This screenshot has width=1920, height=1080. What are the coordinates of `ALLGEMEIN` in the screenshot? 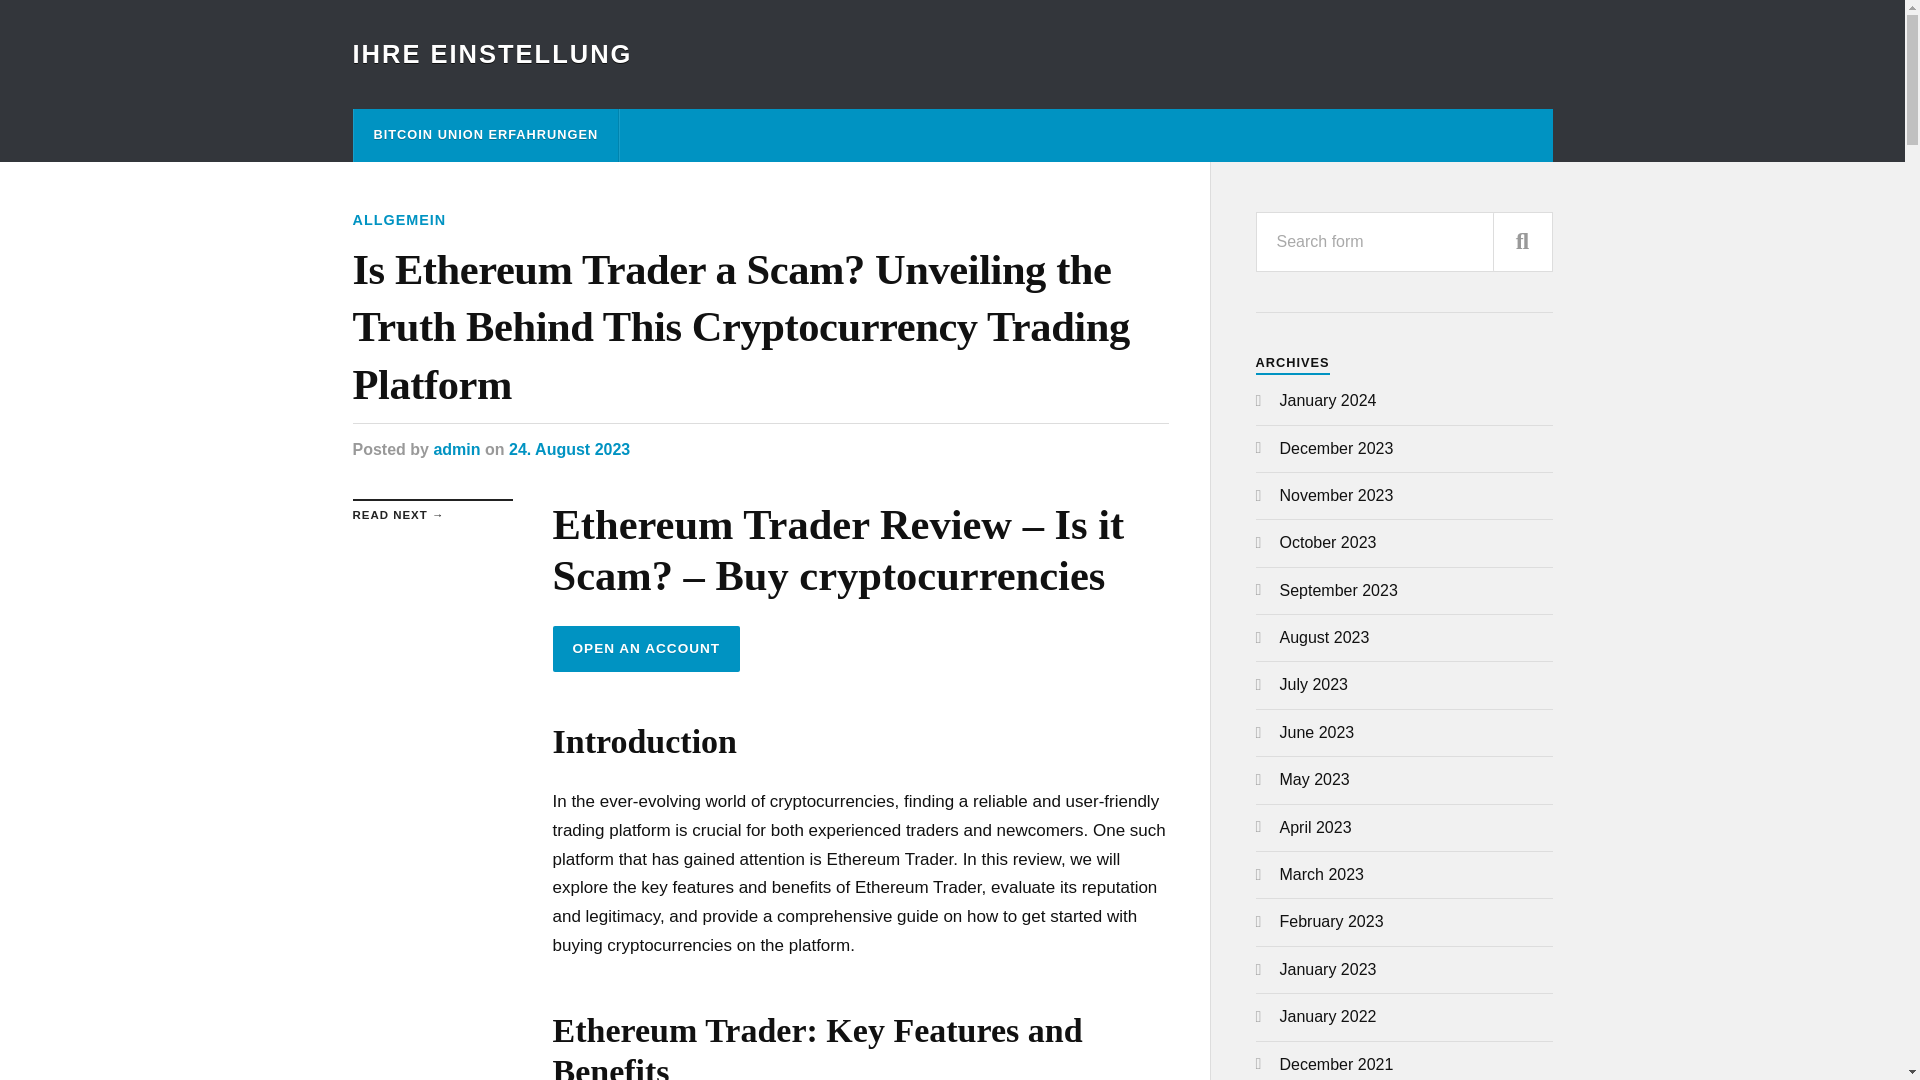 It's located at (398, 219).